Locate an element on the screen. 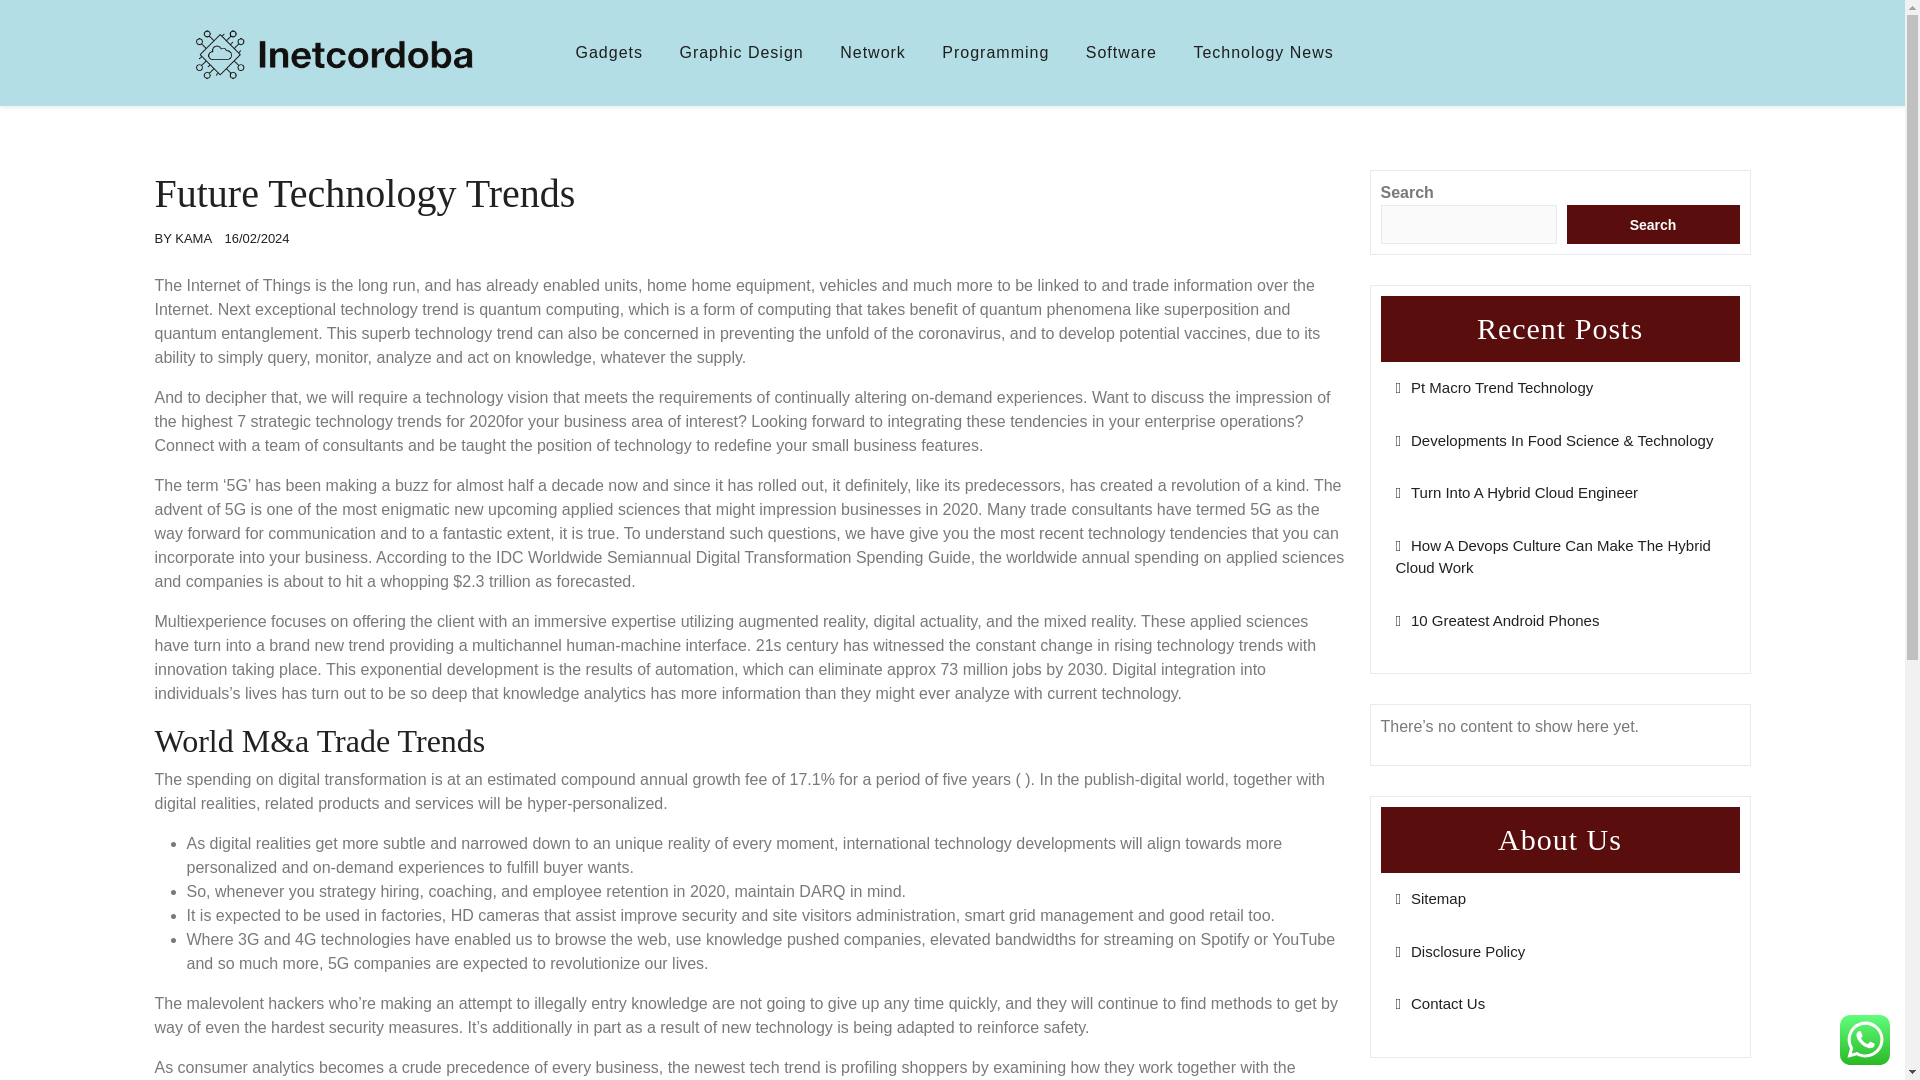  KAMA is located at coordinates (192, 238).